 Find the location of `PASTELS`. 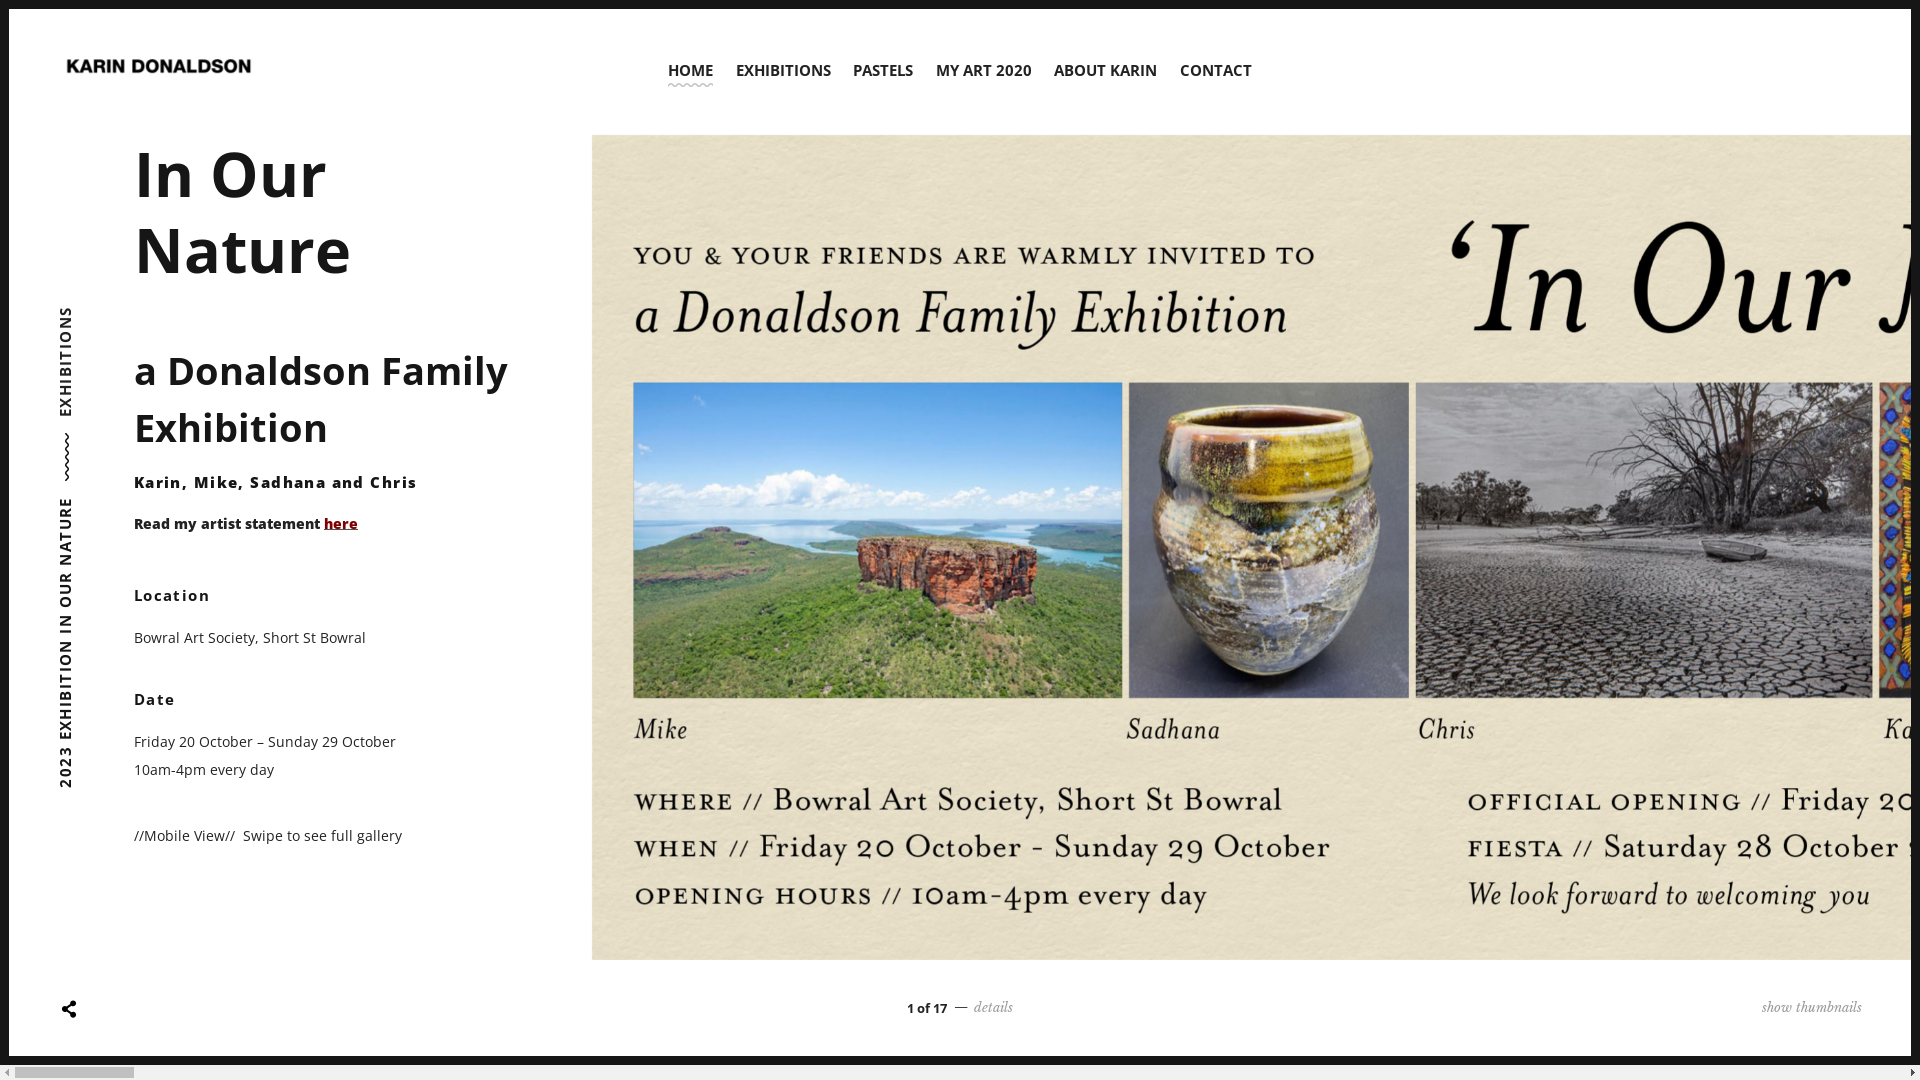

PASTELS is located at coordinates (884, 70).